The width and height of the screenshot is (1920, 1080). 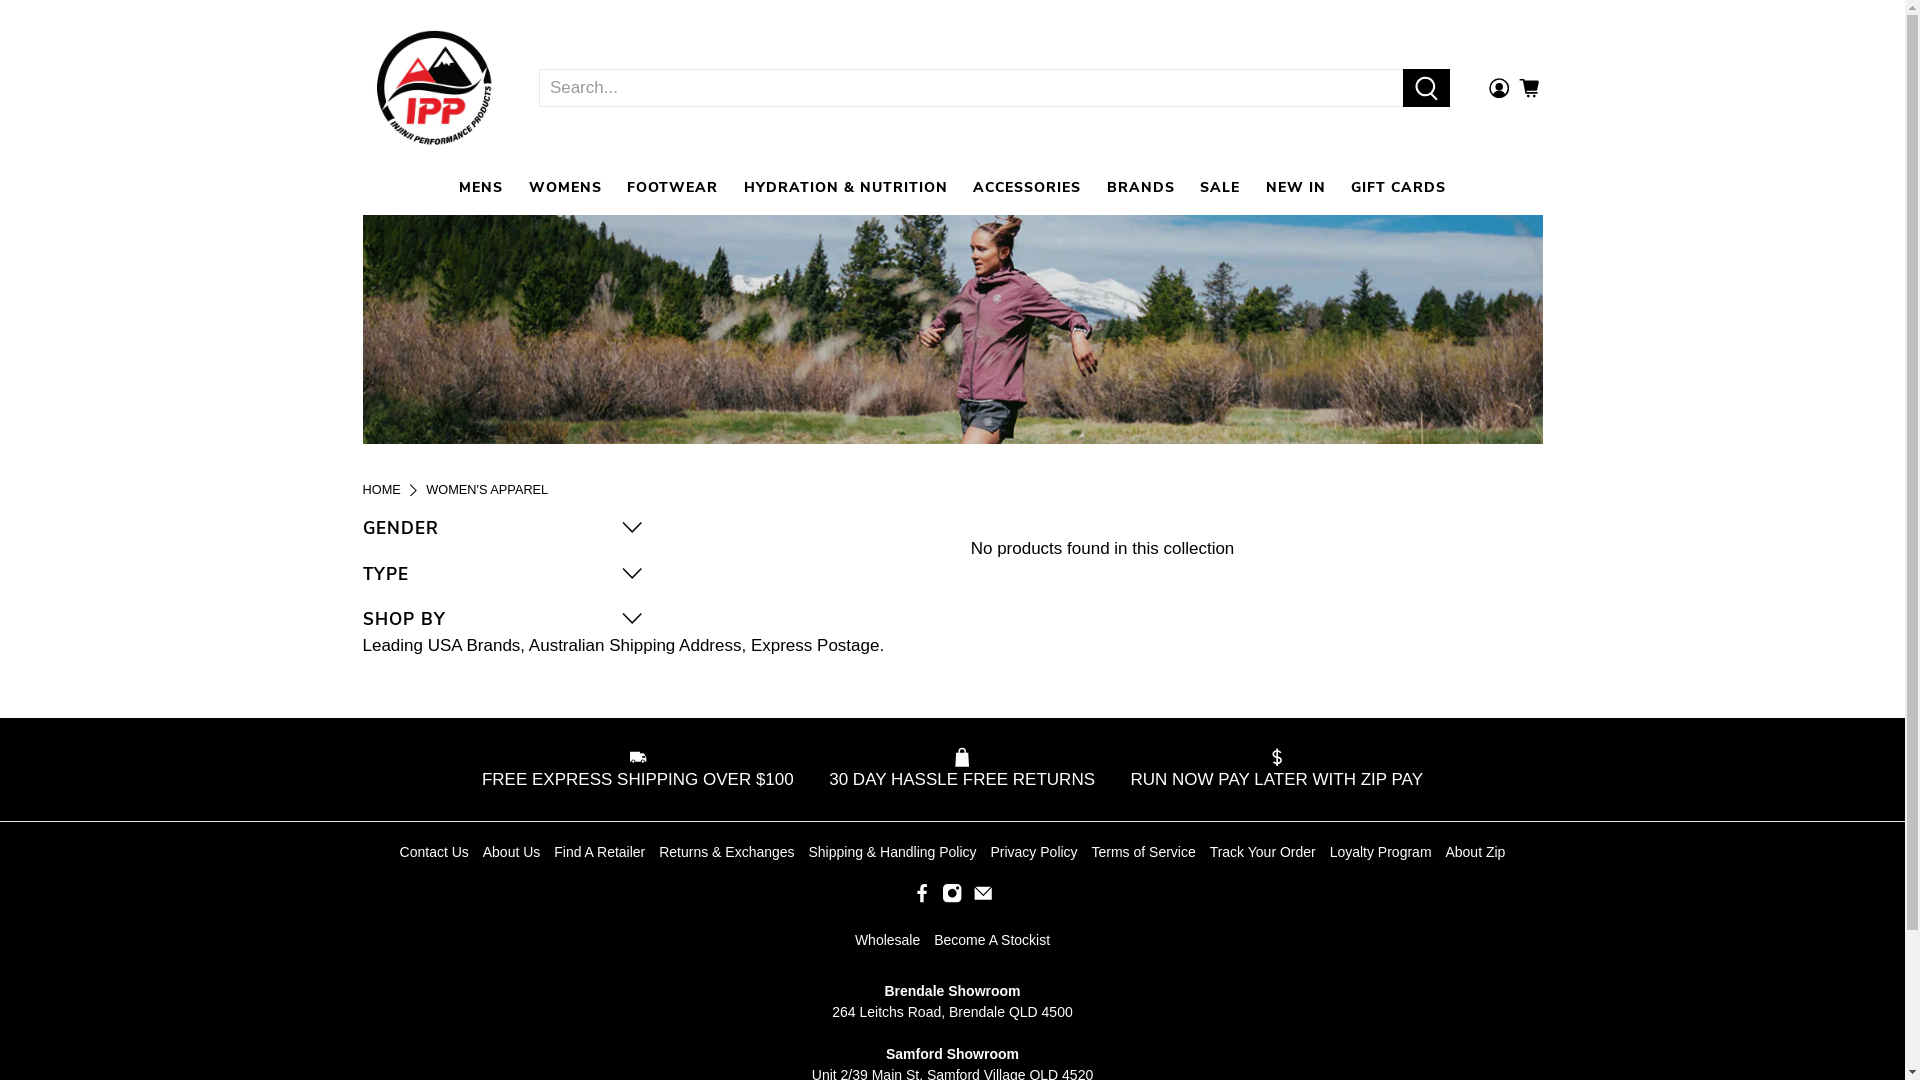 I want to click on 264 Leitchs Road, Brendale QLD 4500, so click(x=952, y=1012).